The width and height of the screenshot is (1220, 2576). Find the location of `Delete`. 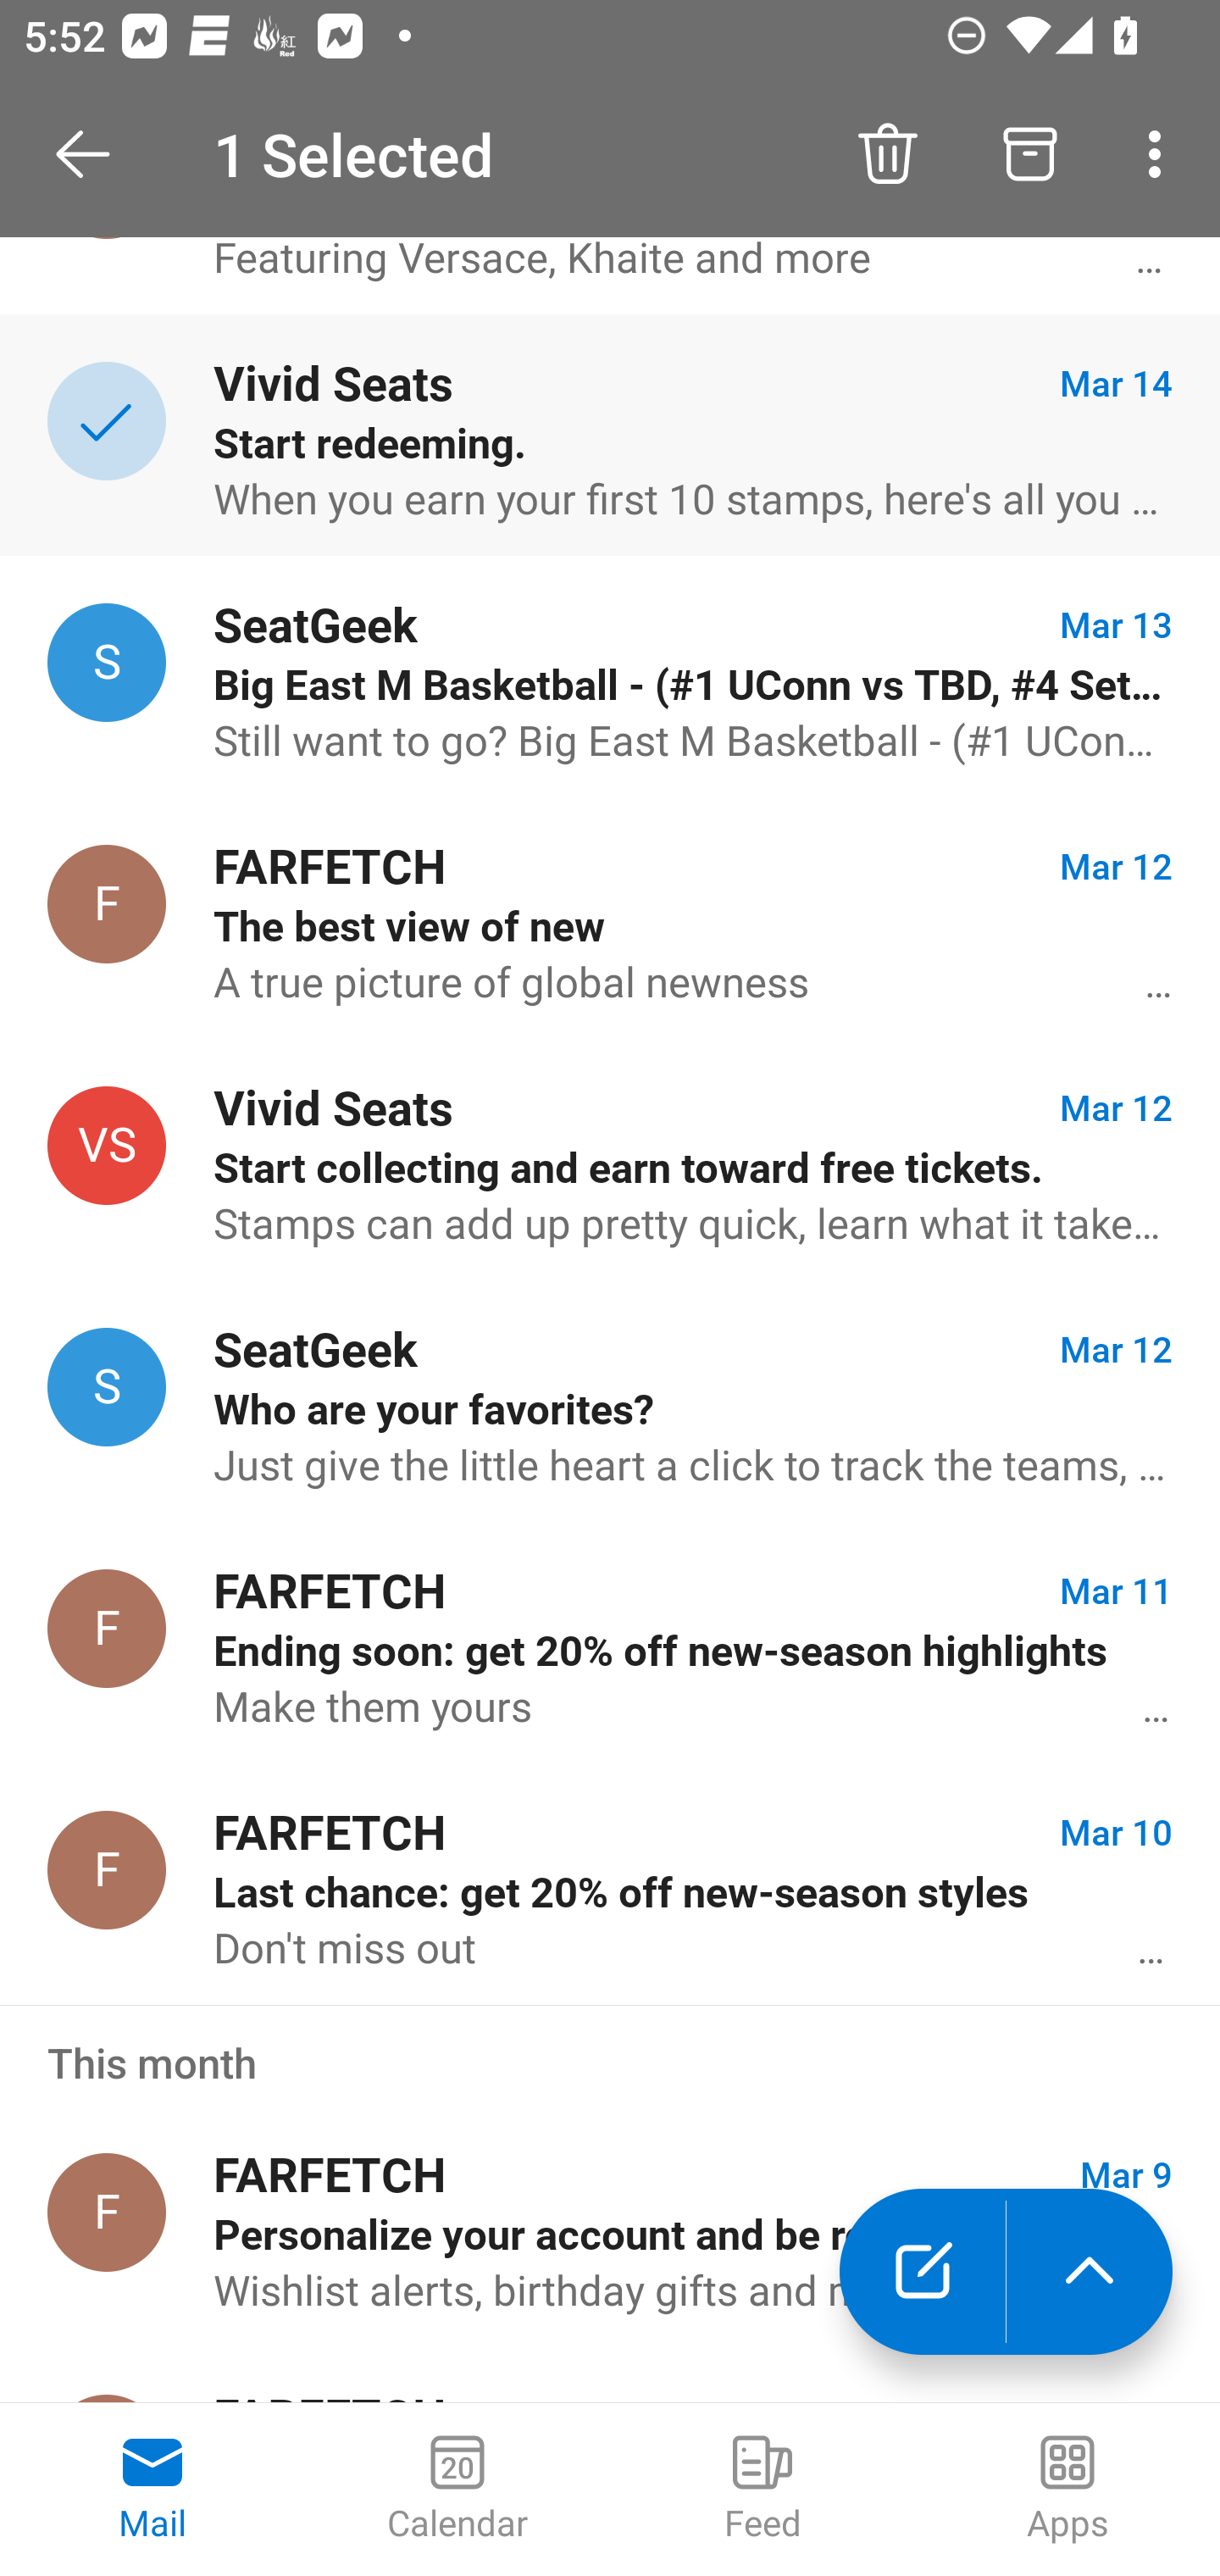

Delete is located at coordinates (887, 154).